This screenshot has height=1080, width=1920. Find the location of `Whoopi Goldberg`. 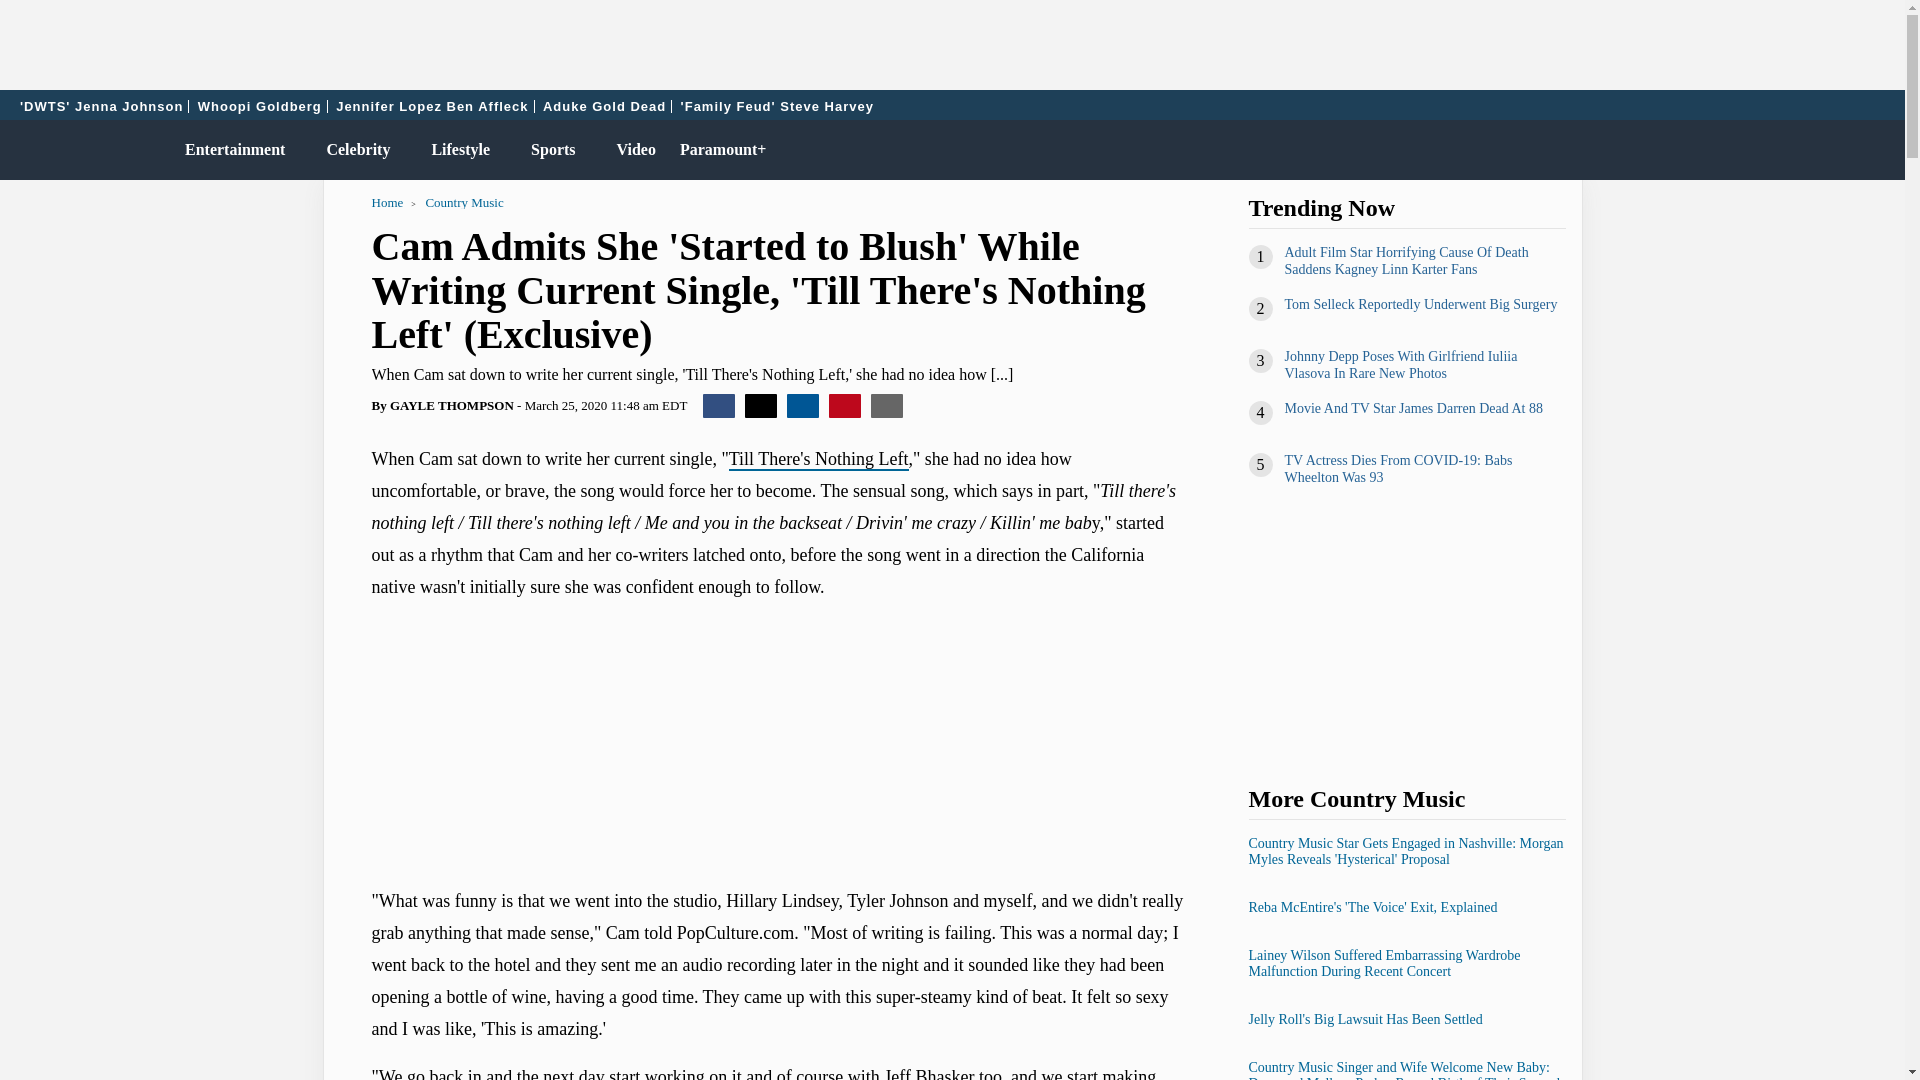

Whoopi Goldberg is located at coordinates (260, 106).